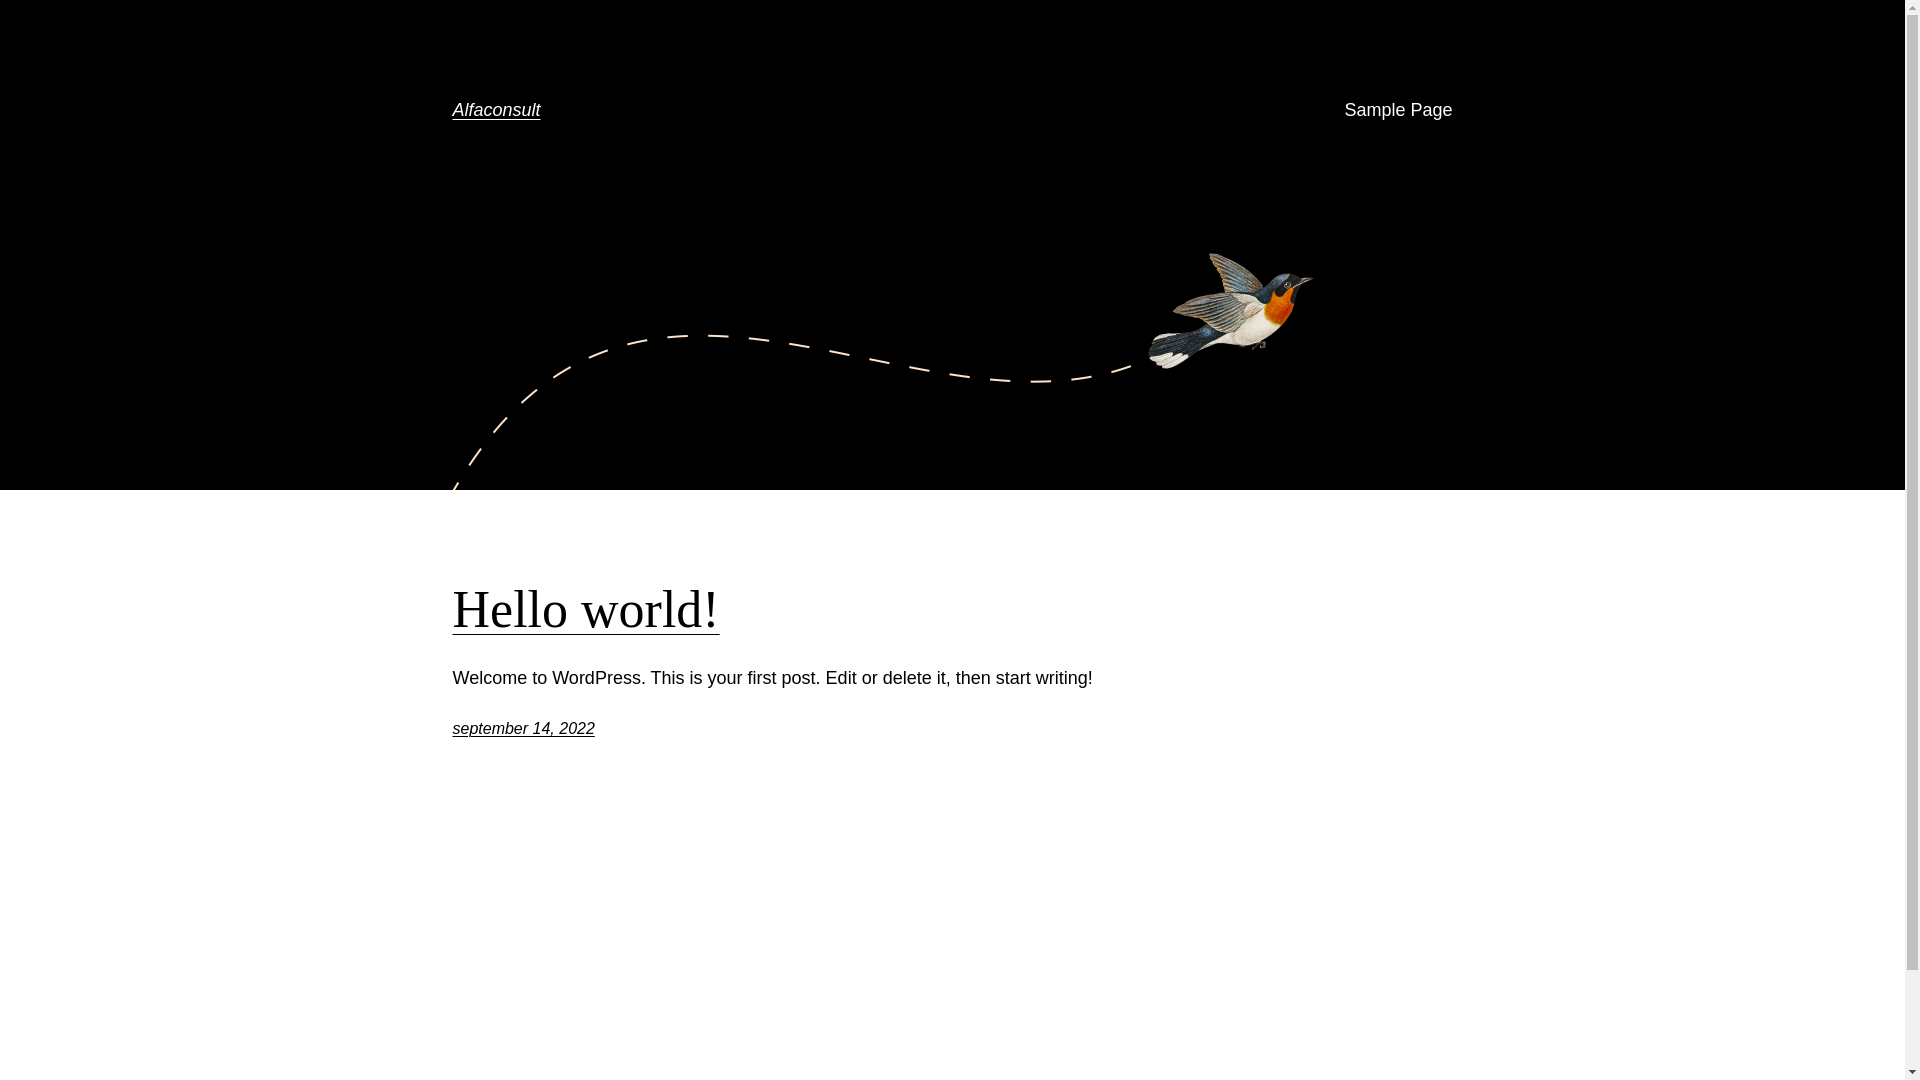 The image size is (1920, 1080). I want to click on september 14, 2022, so click(523, 728).